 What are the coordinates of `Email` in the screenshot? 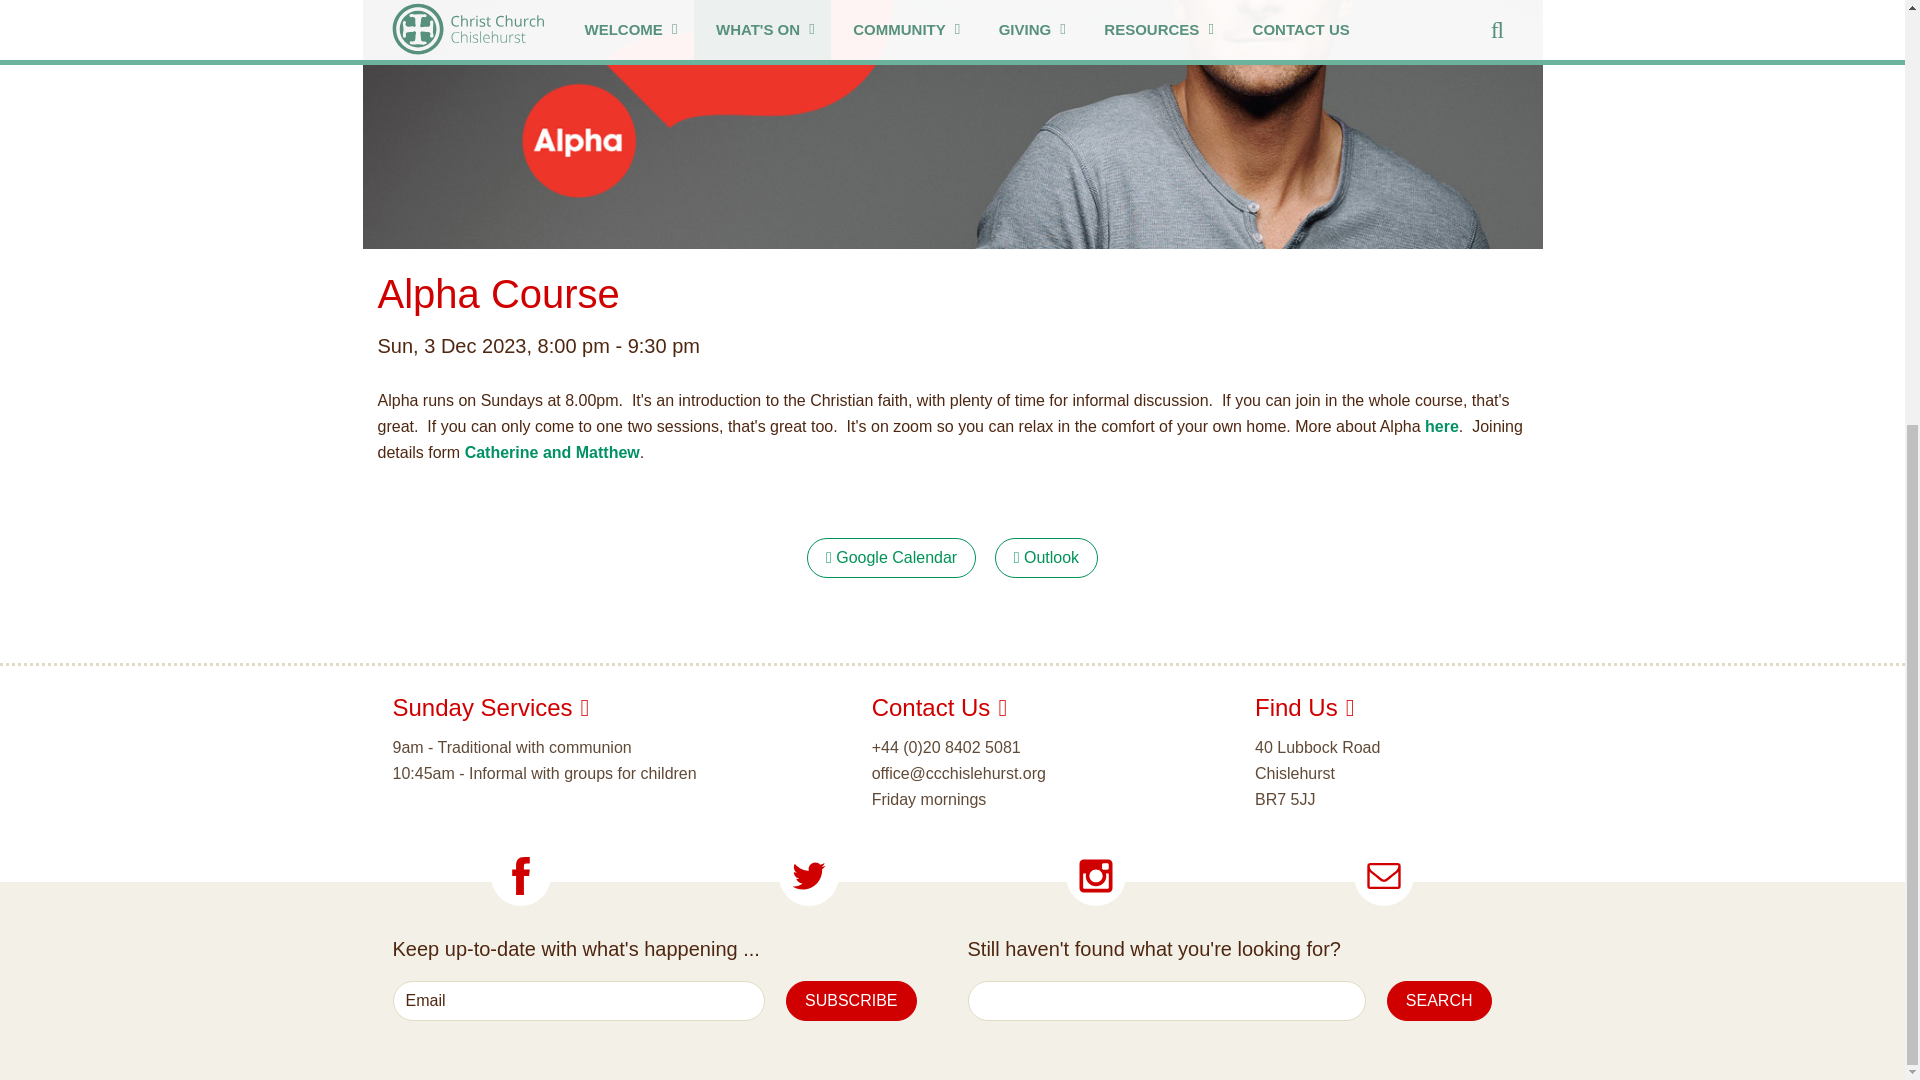 It's located at (578, 1000).